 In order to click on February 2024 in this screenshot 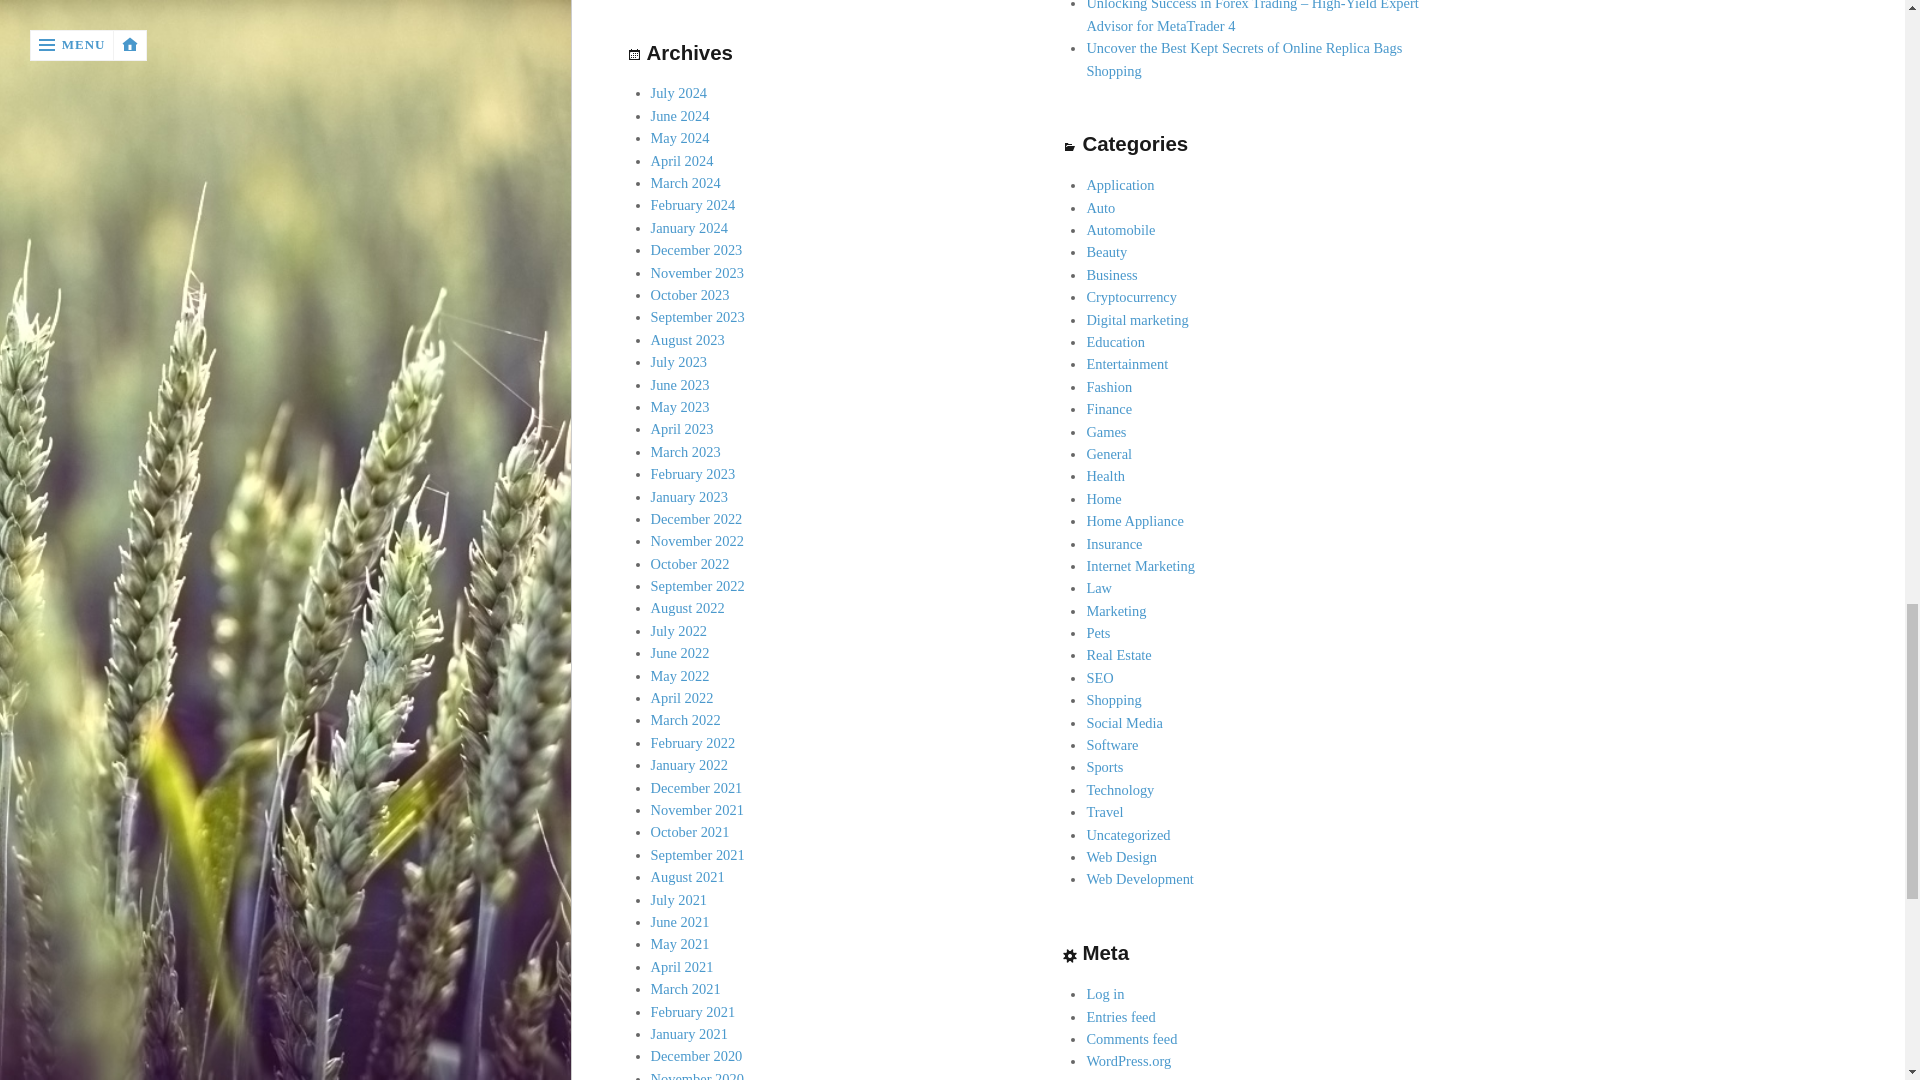, I will do `click(692, 204)`.